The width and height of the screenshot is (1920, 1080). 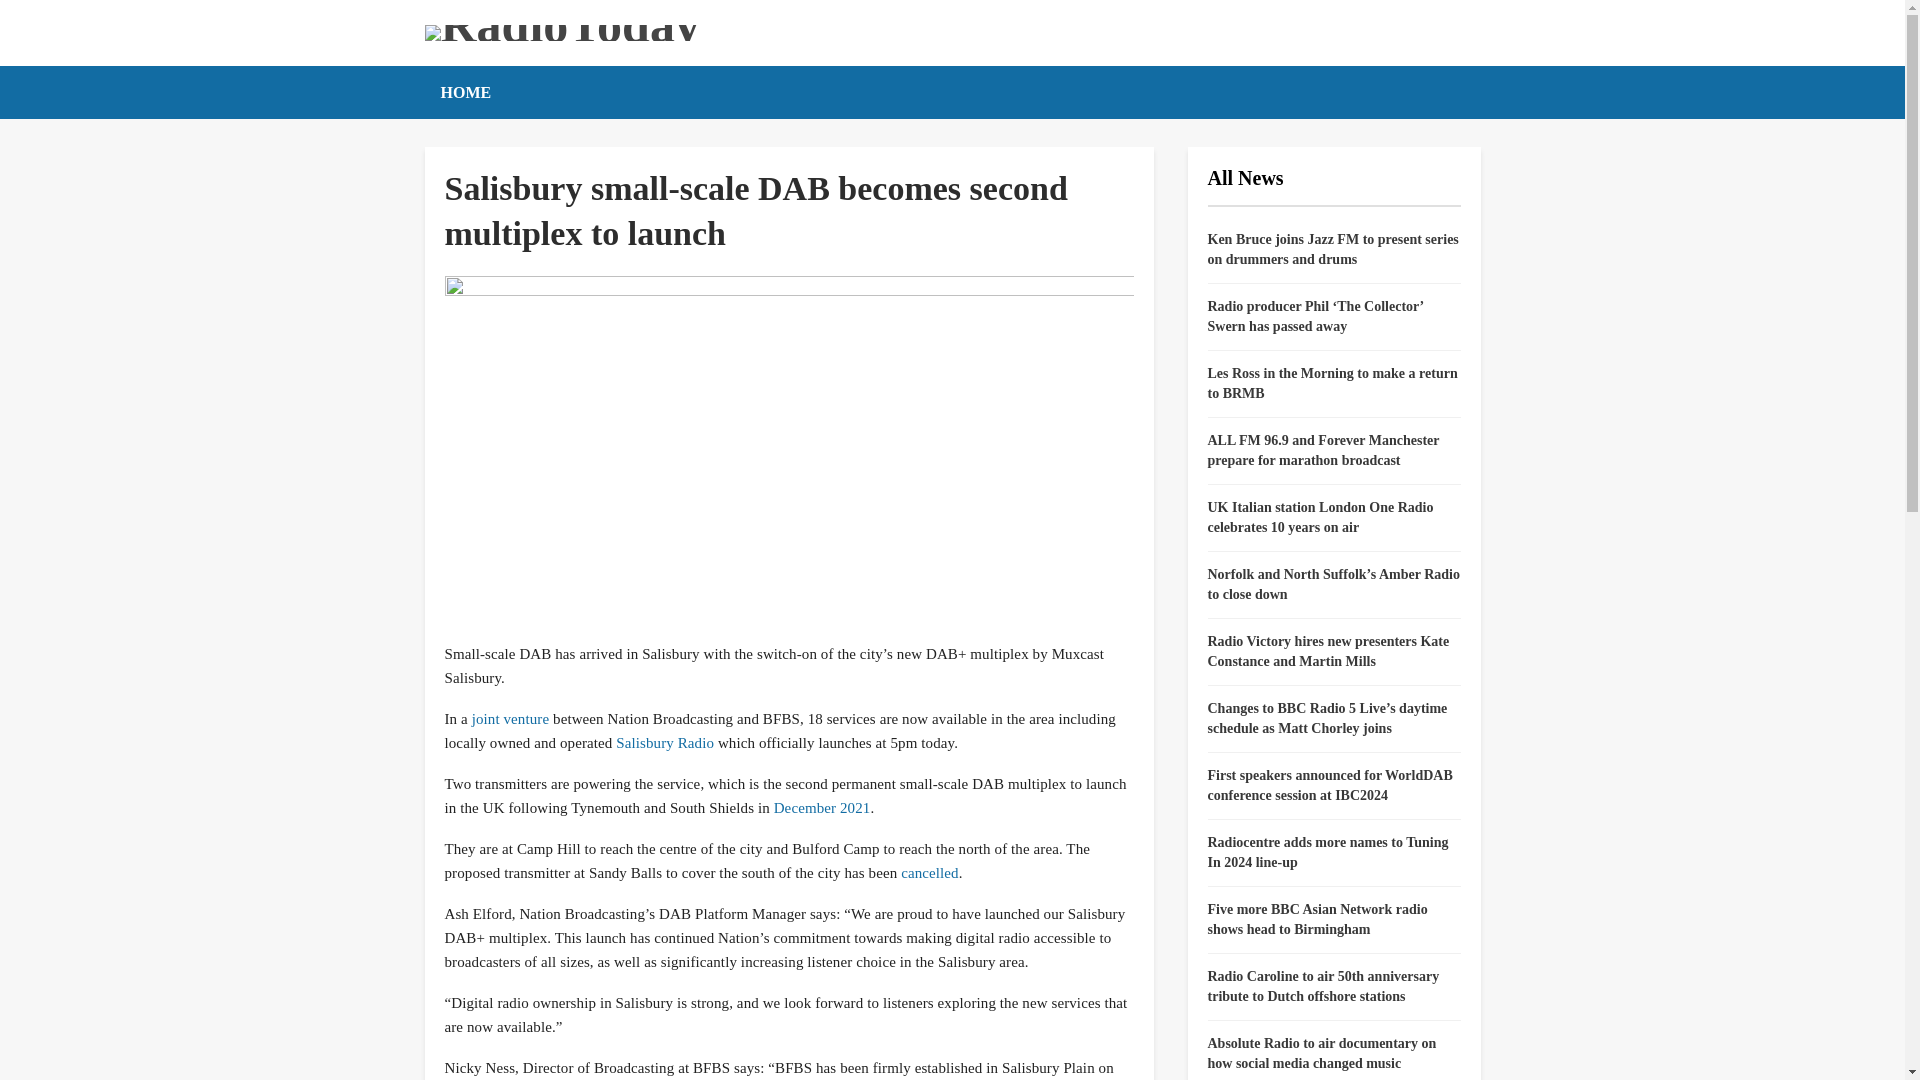 I want to click on joint venture, so click(x=510, y=718).